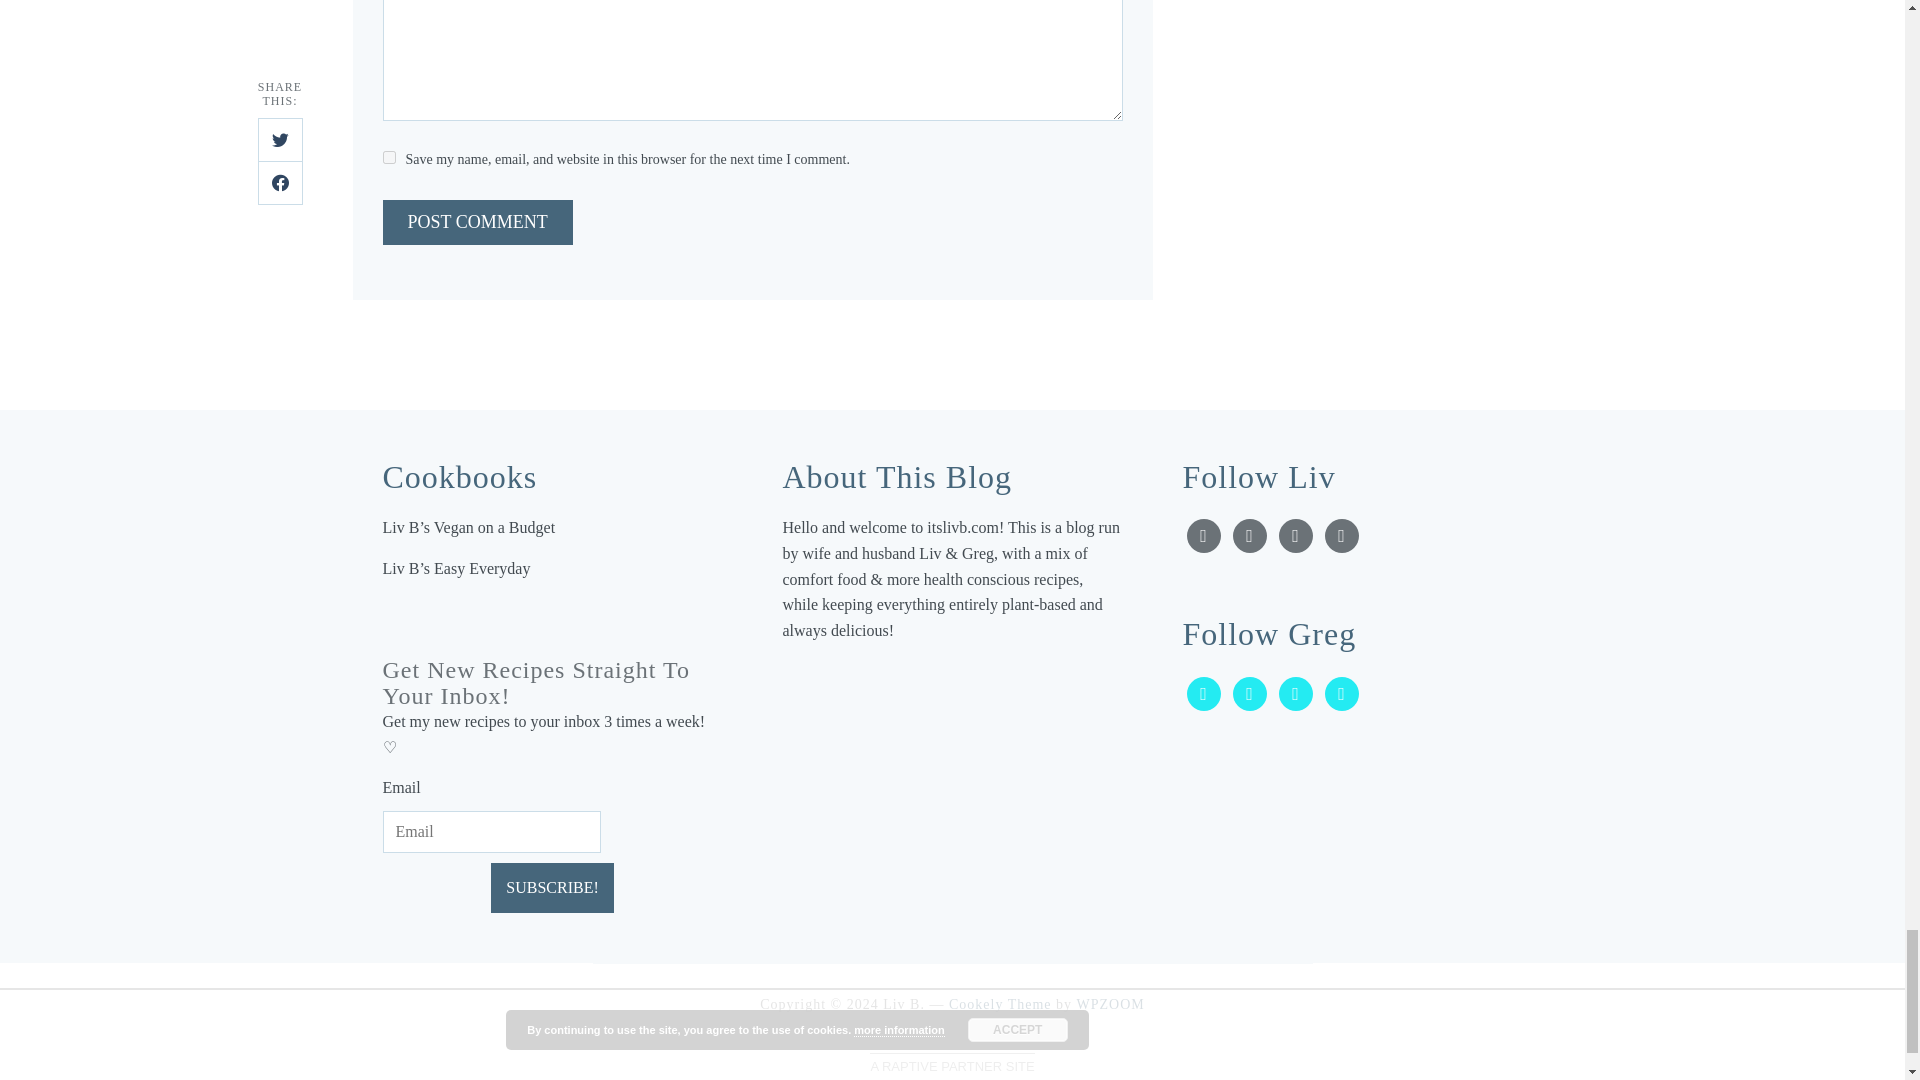 This screenshot has width=1920, height=1080. What do you see at coordinates (477, 222) in the screenshot?
I see `Post Comment` at bounding box center [477, 222].